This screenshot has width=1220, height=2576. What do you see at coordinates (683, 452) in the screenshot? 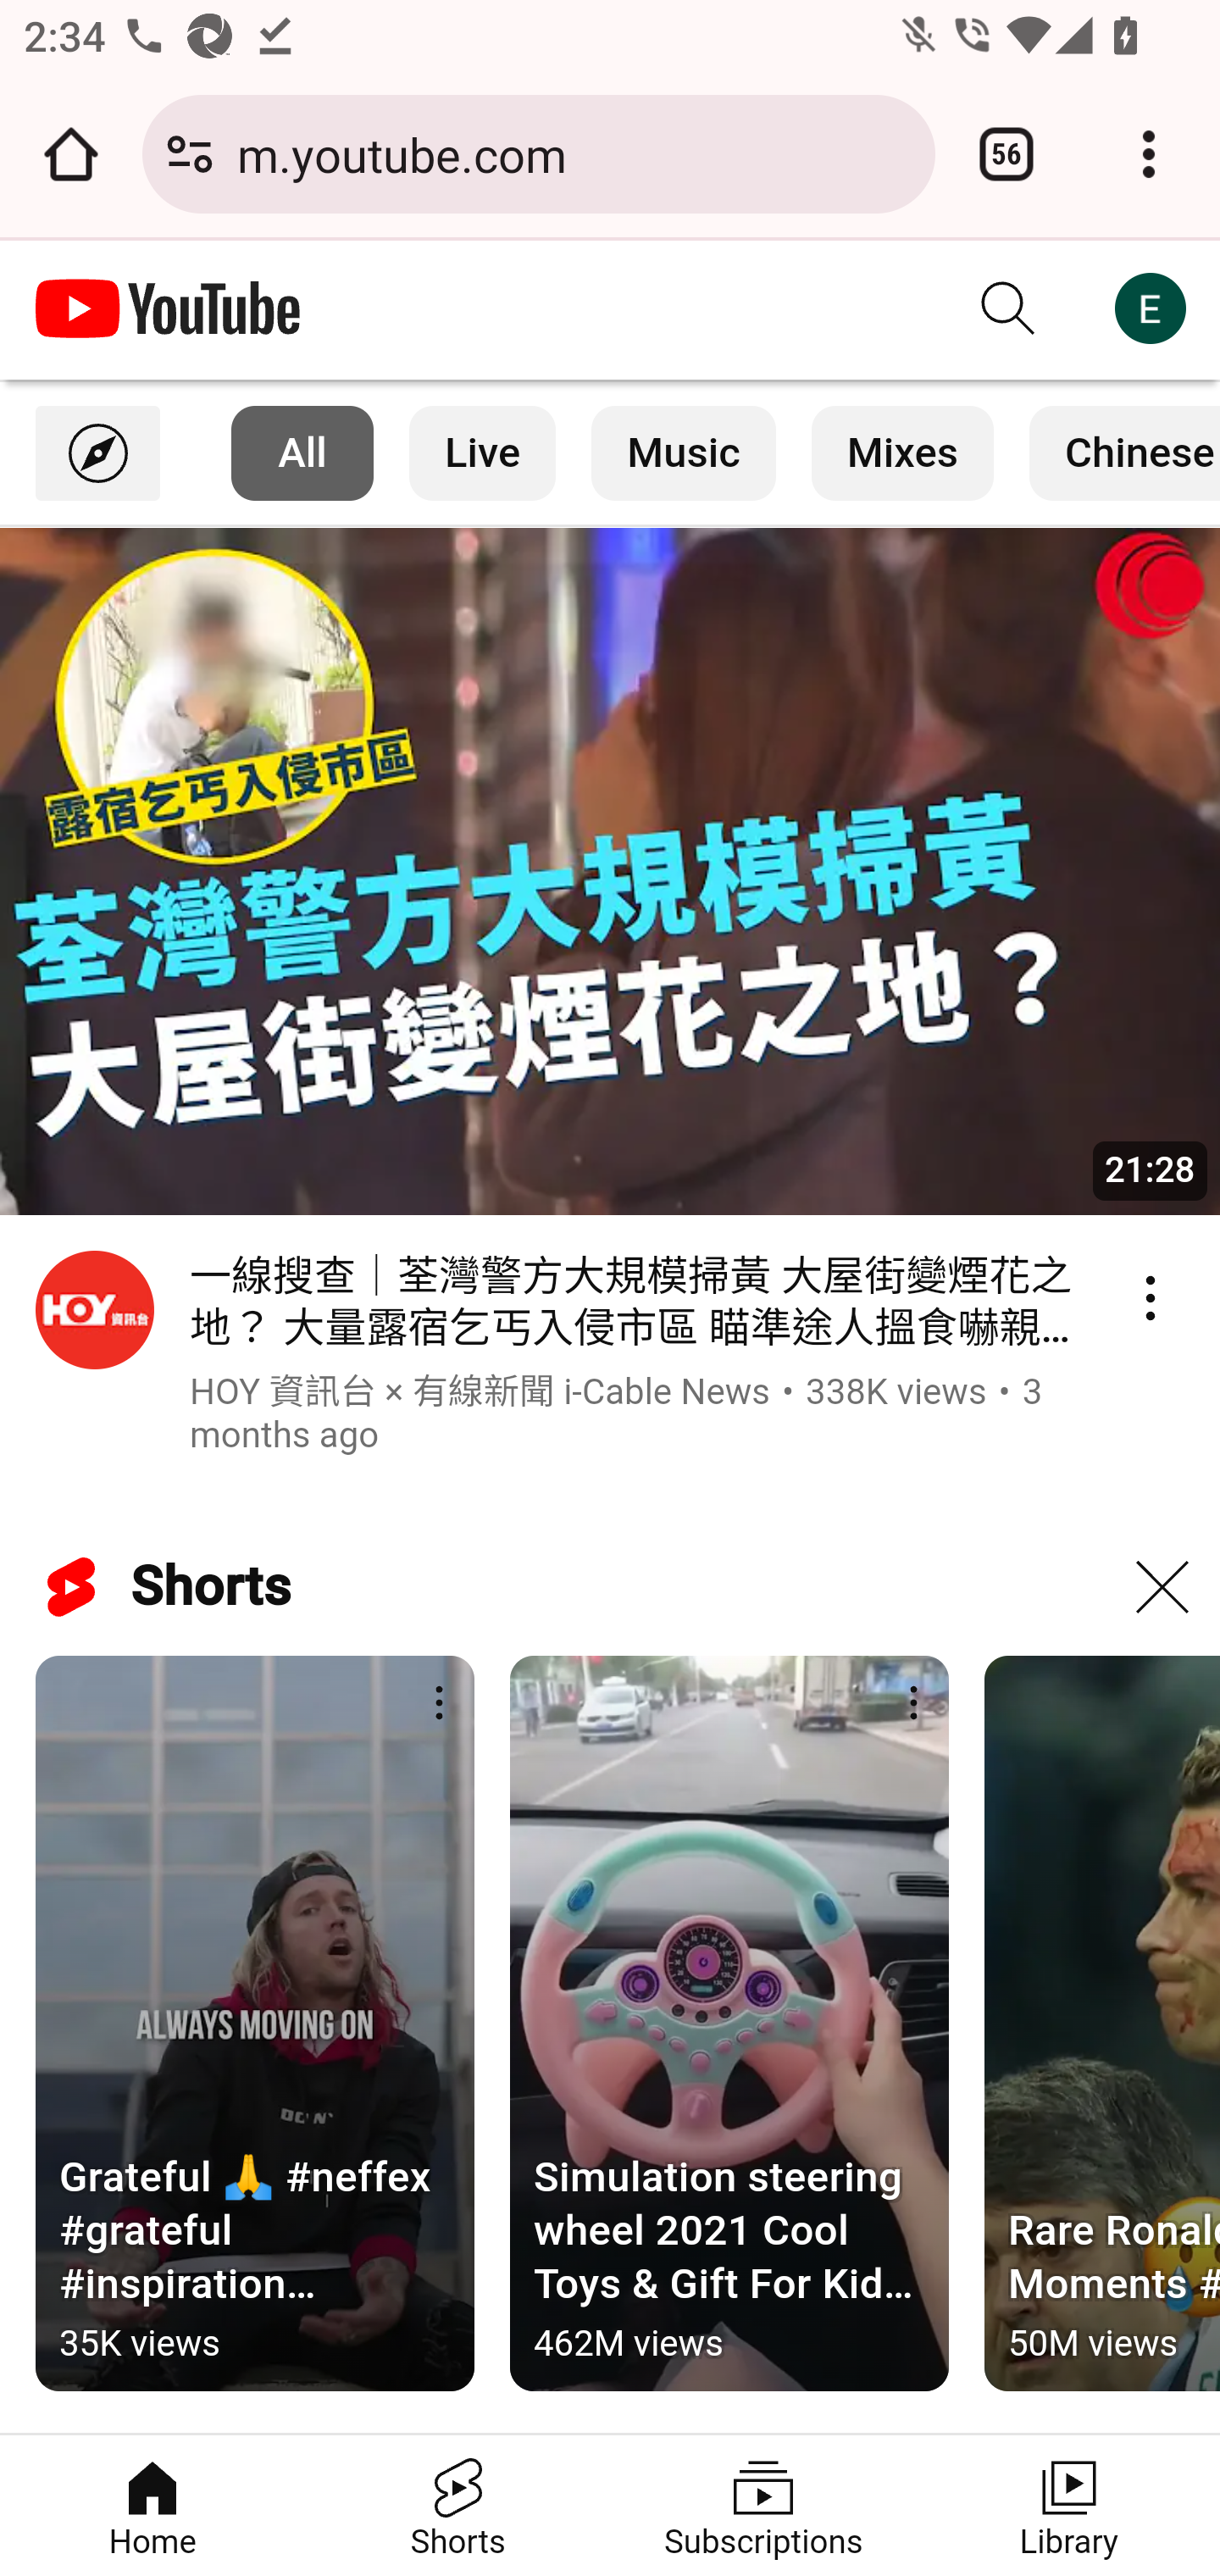
I see `Music` at bounding box center [683, 452].